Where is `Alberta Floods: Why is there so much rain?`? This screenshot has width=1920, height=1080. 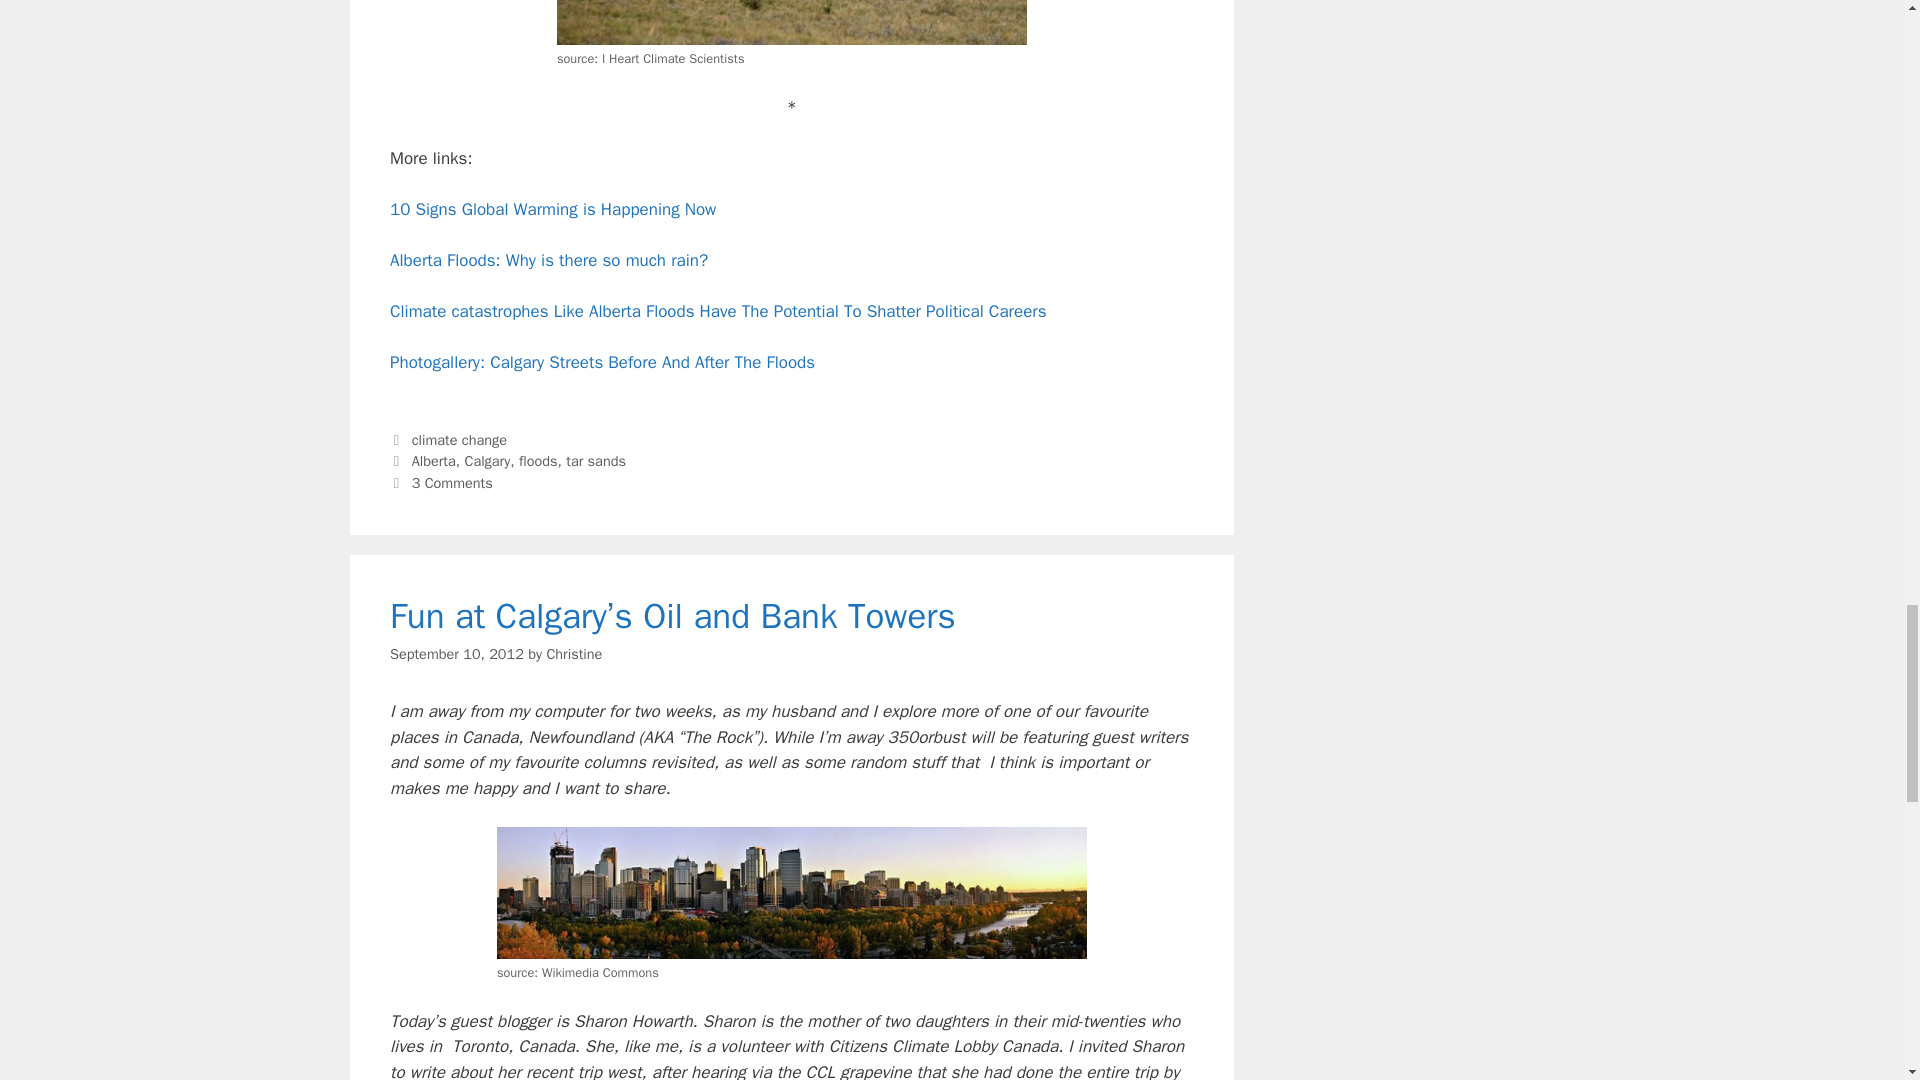 Alberta Floods: Why is there so much rain? is located at coordinates (548, 260).